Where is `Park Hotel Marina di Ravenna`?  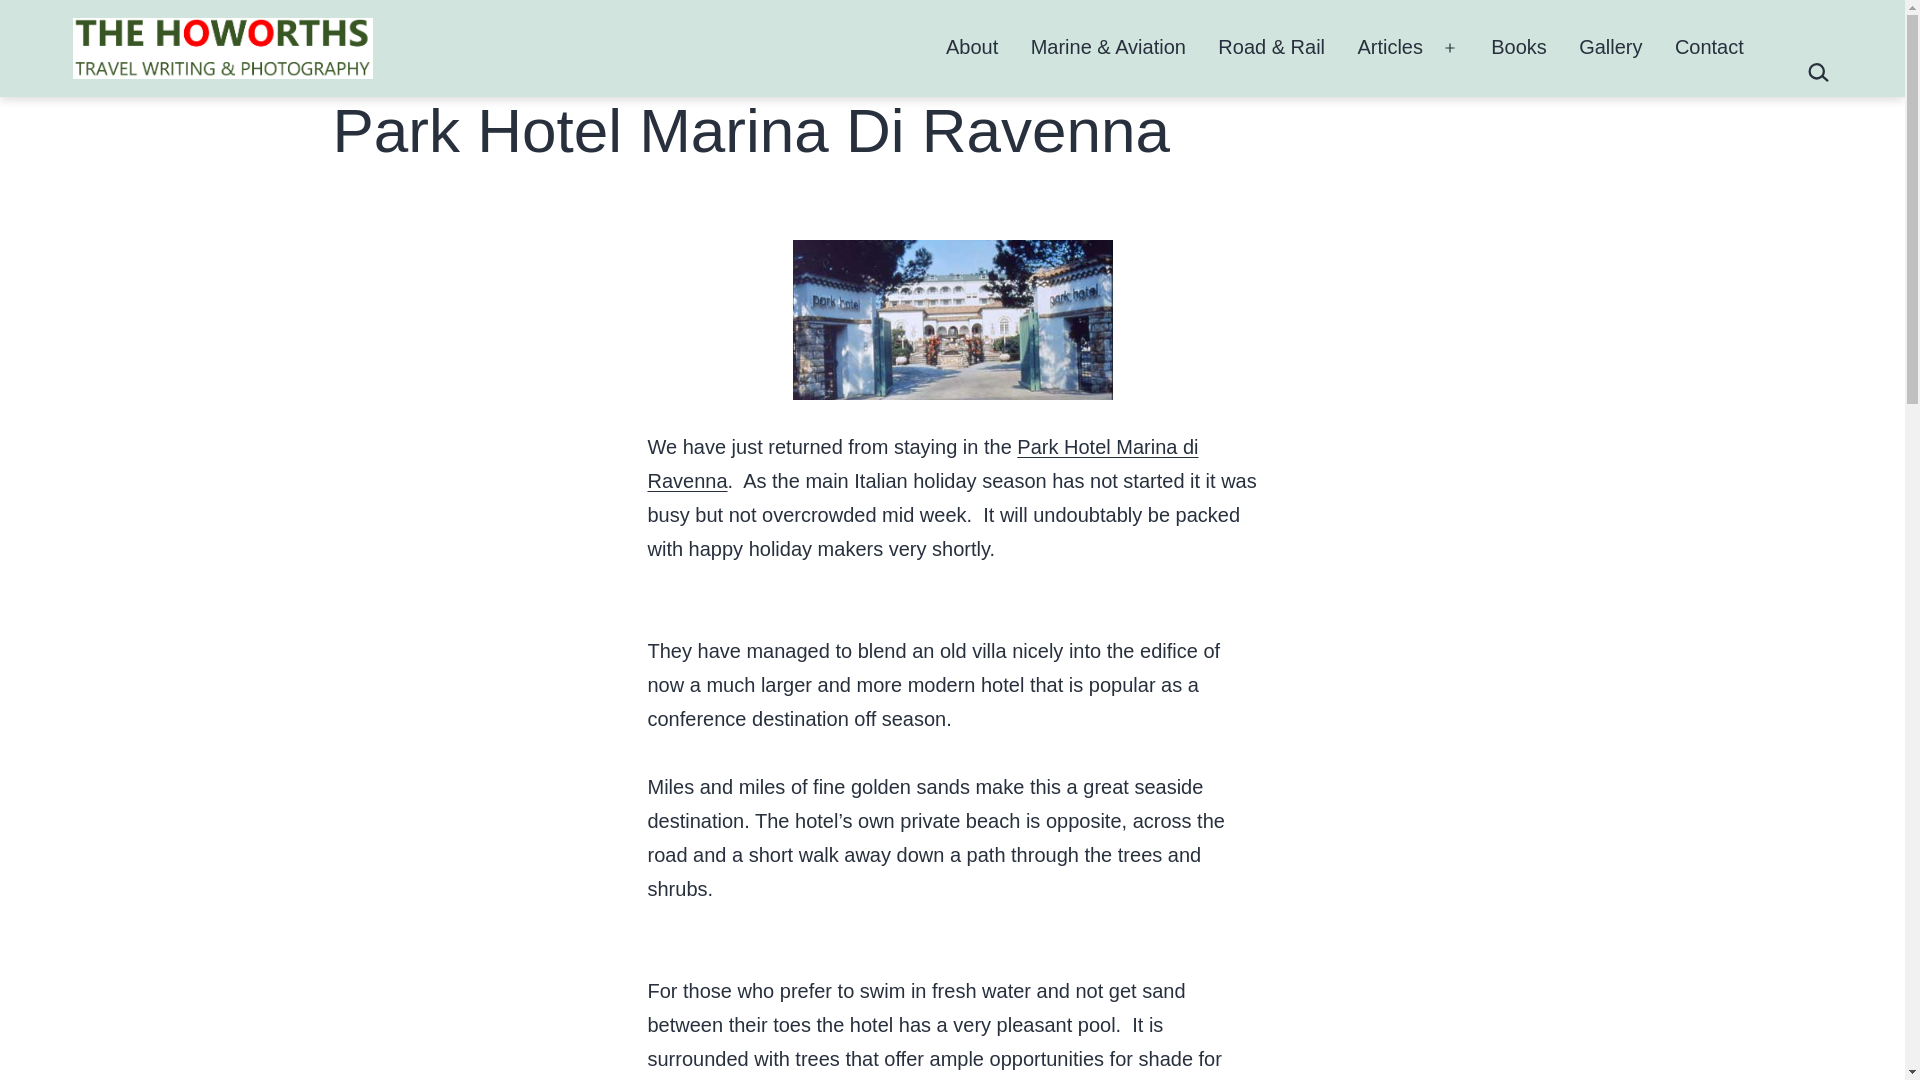 Park Hotel Marina di Ravenna is located at coordinates (923, 464).